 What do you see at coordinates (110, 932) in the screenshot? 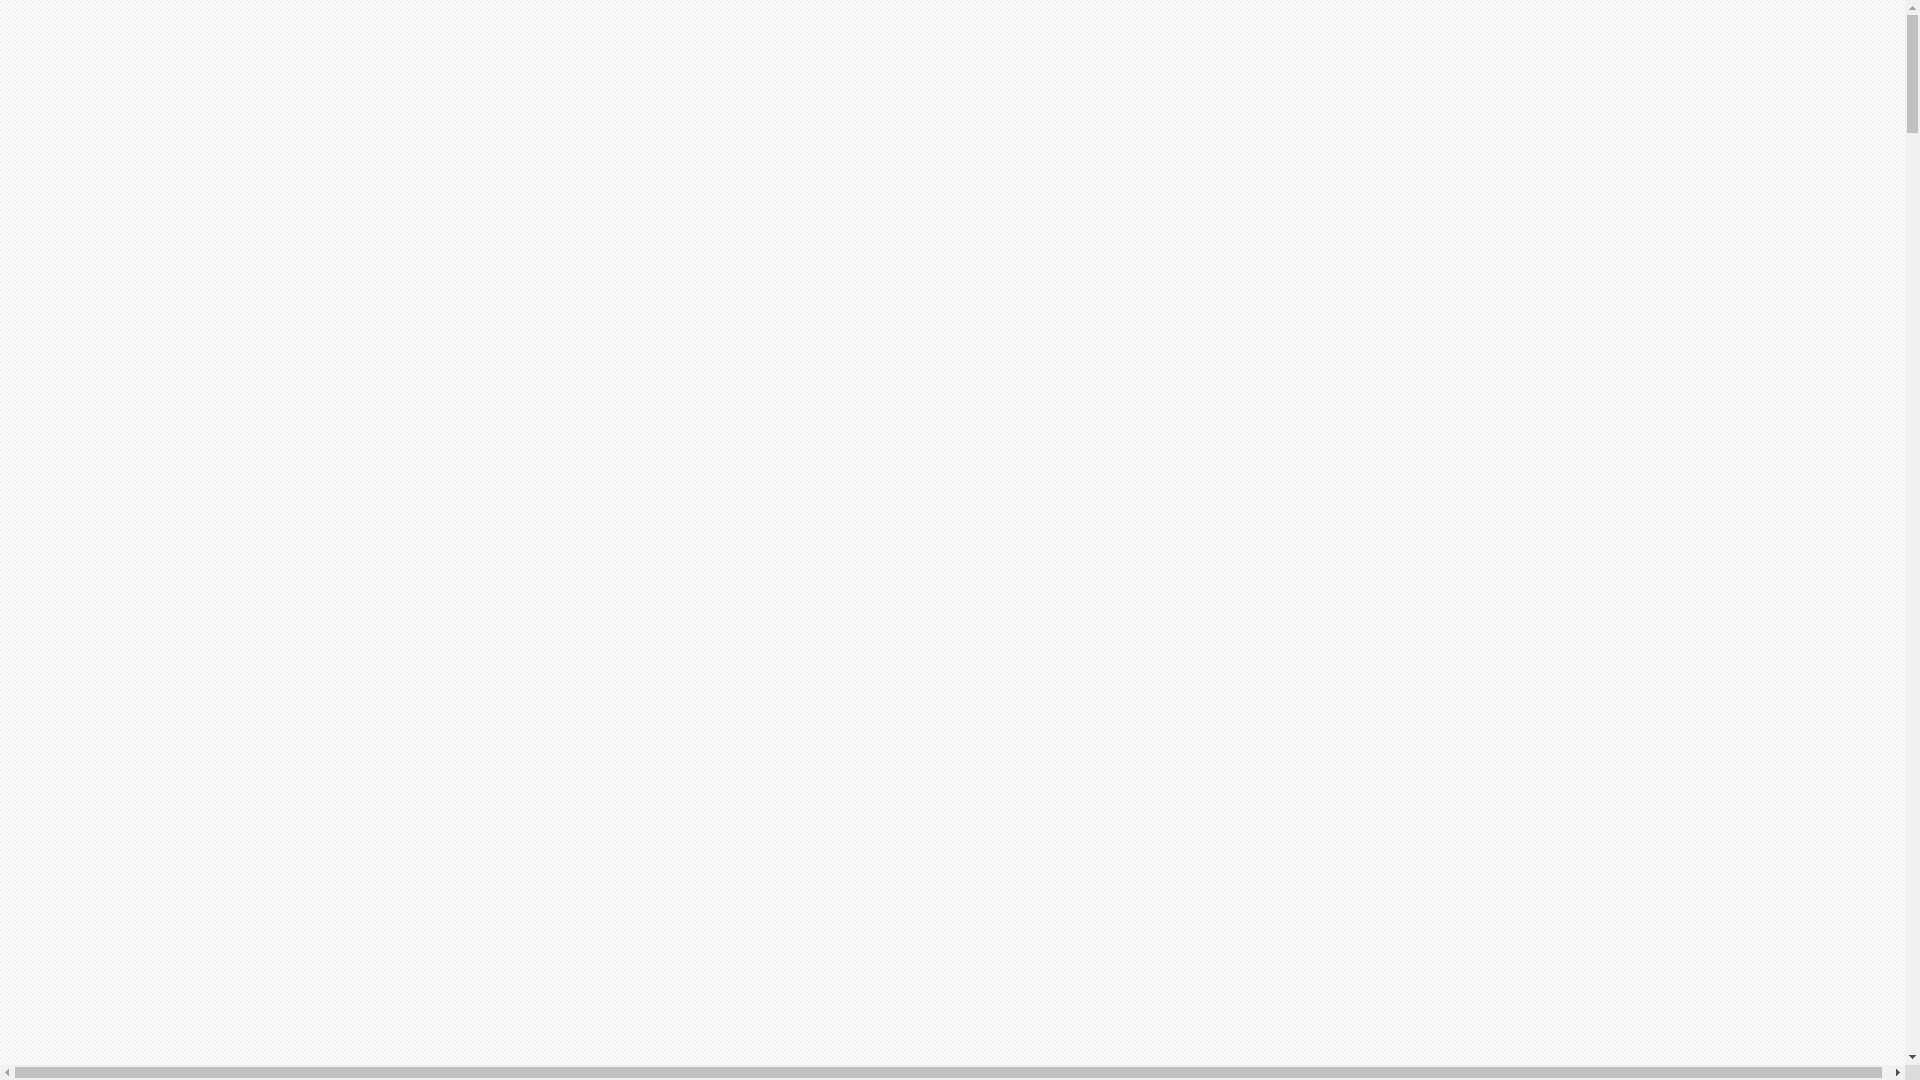
I see `Dubbo` at bounding box center [110, 932].